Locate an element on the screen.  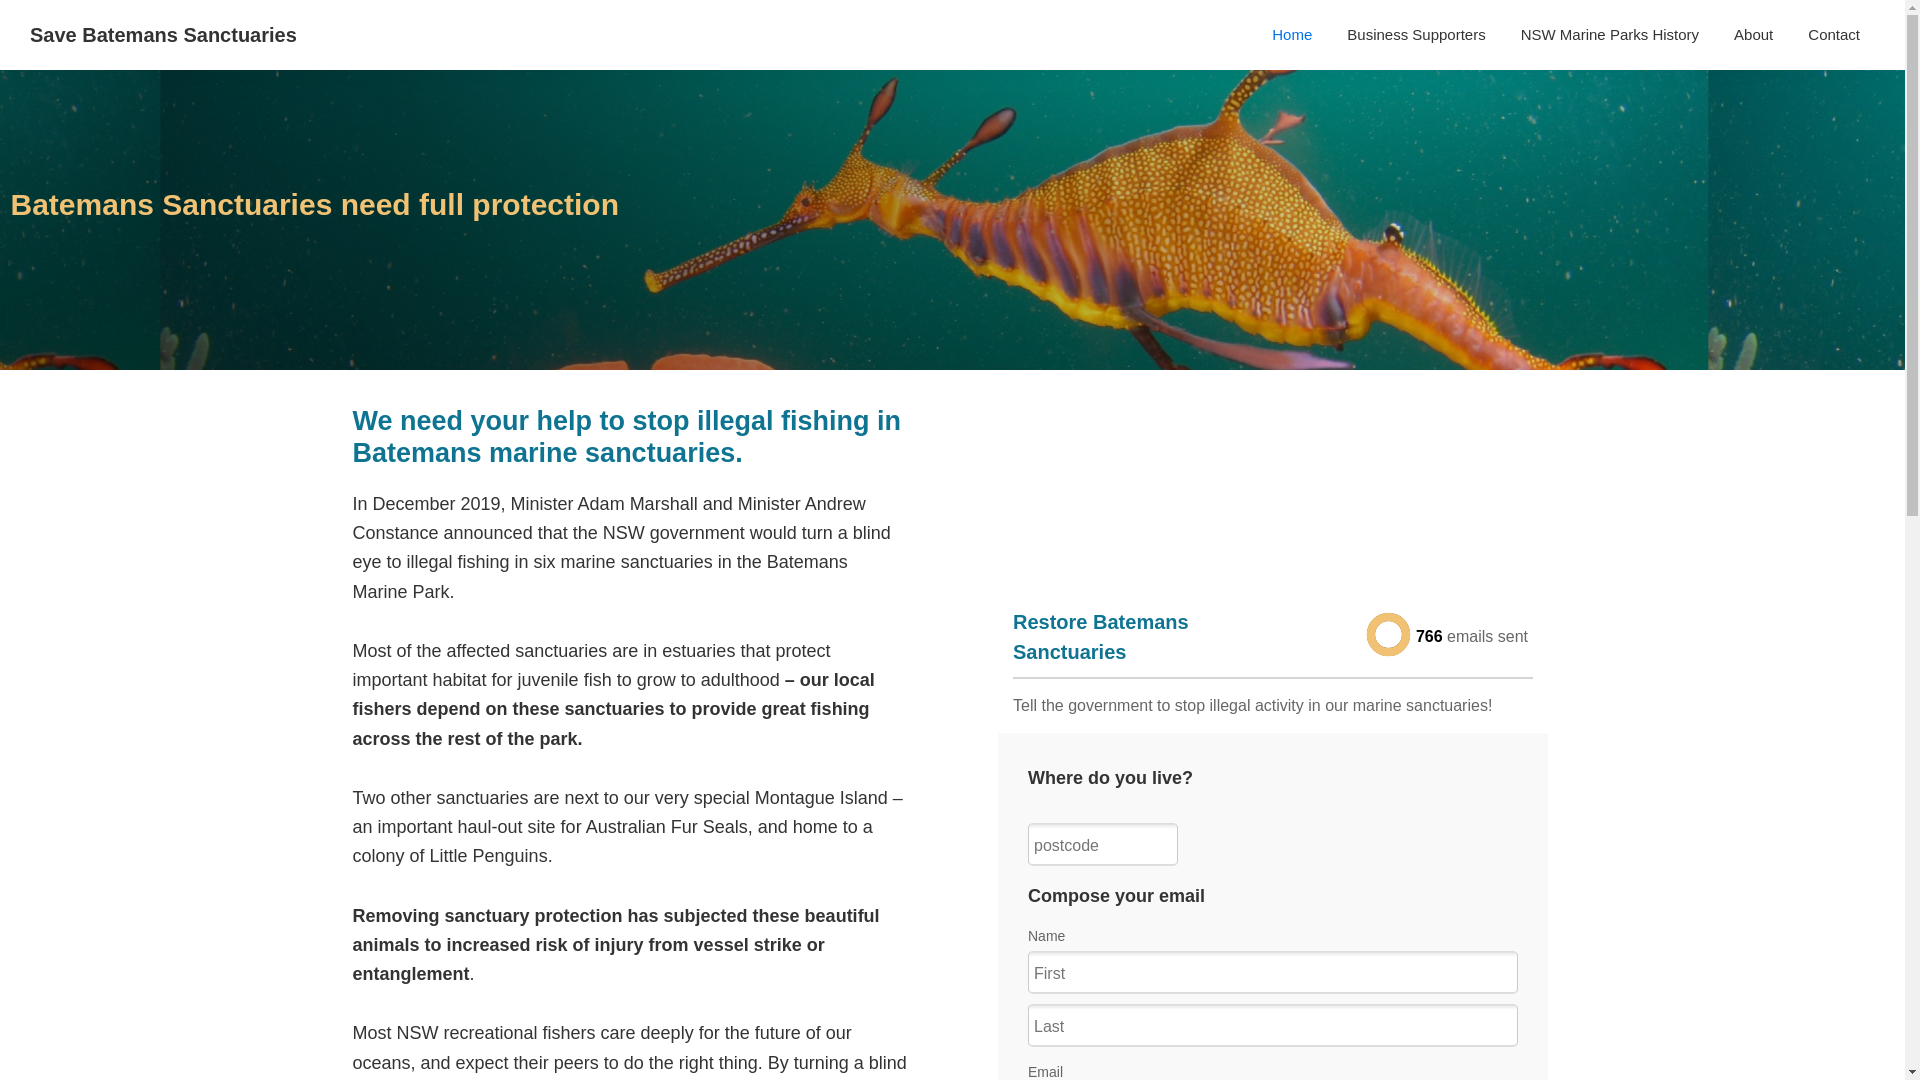
Business Supporters is located at coordinates (1416, 34).